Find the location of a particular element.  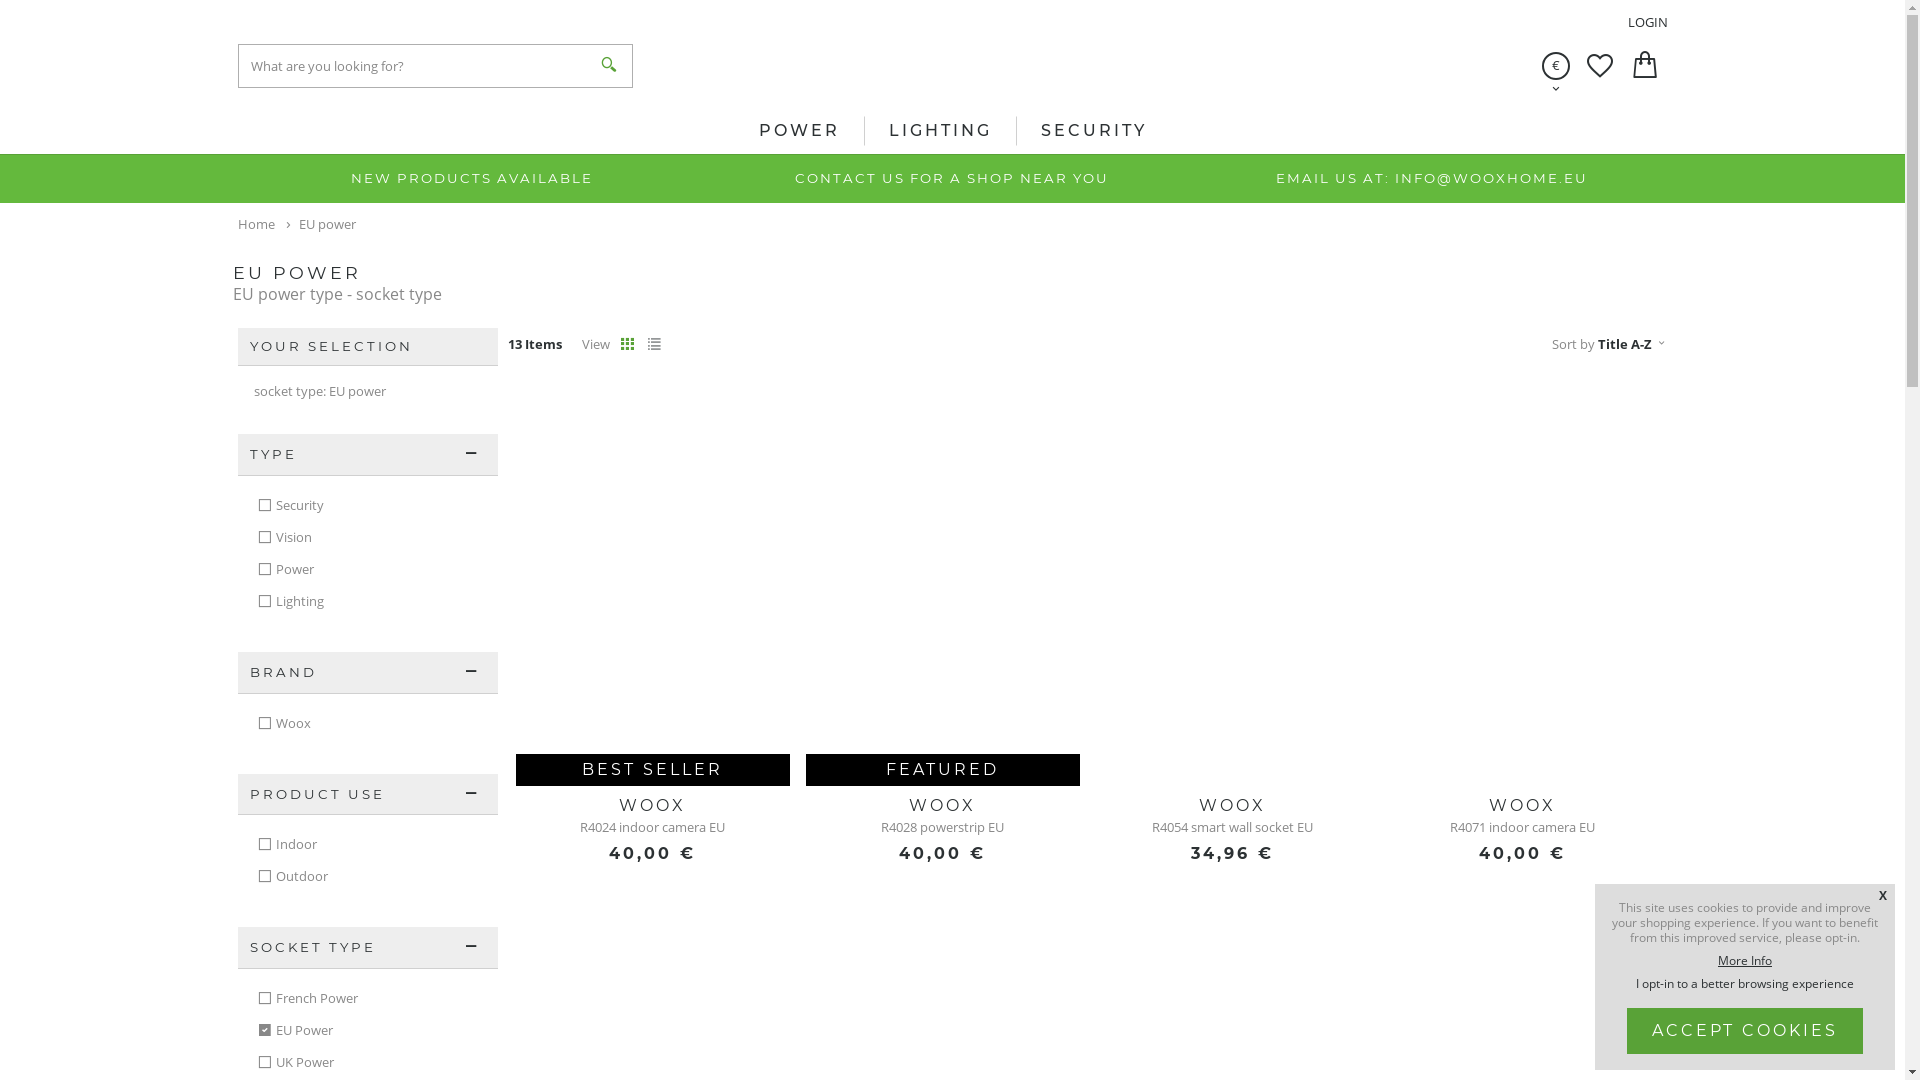

LOGIN is located at coordinates (1648, 22).